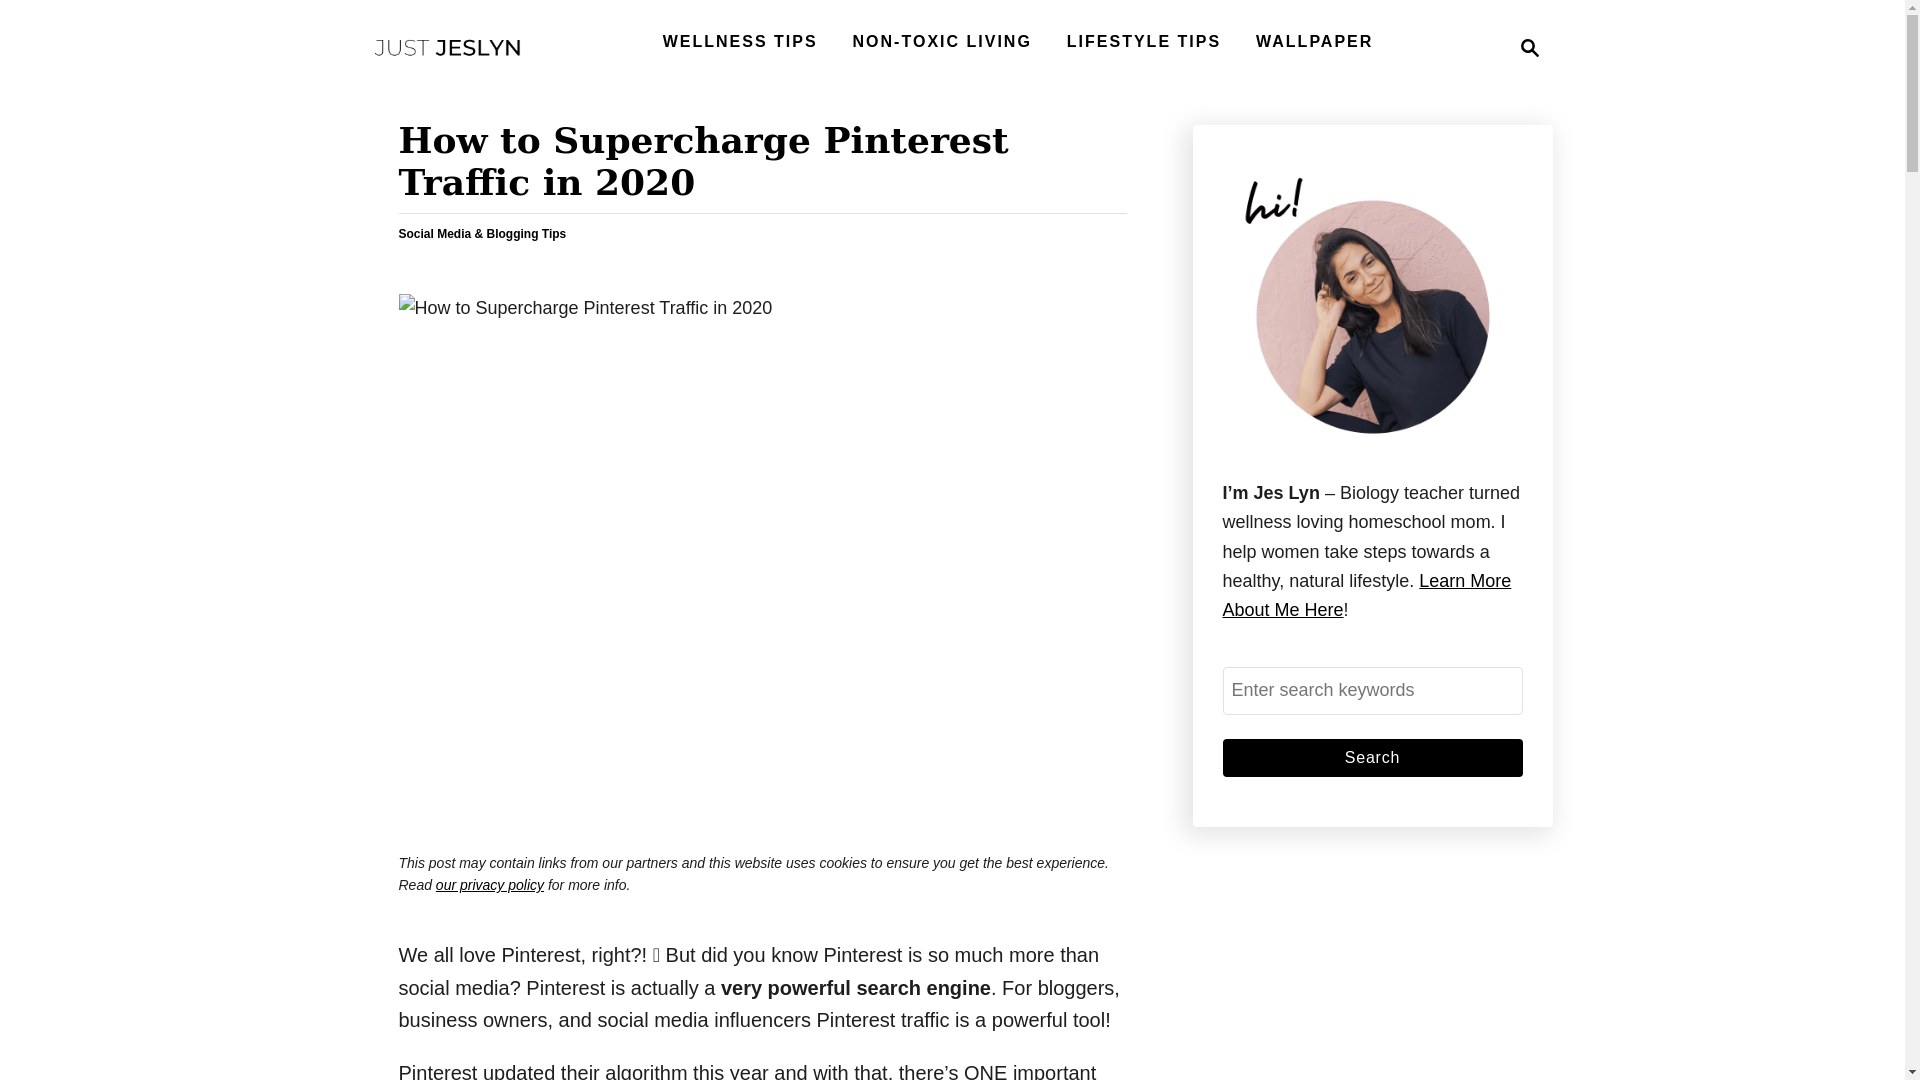  Describe the element at coordinates (740, 41) in the screenshot. I see `WELLNESS TIPS` at that location.